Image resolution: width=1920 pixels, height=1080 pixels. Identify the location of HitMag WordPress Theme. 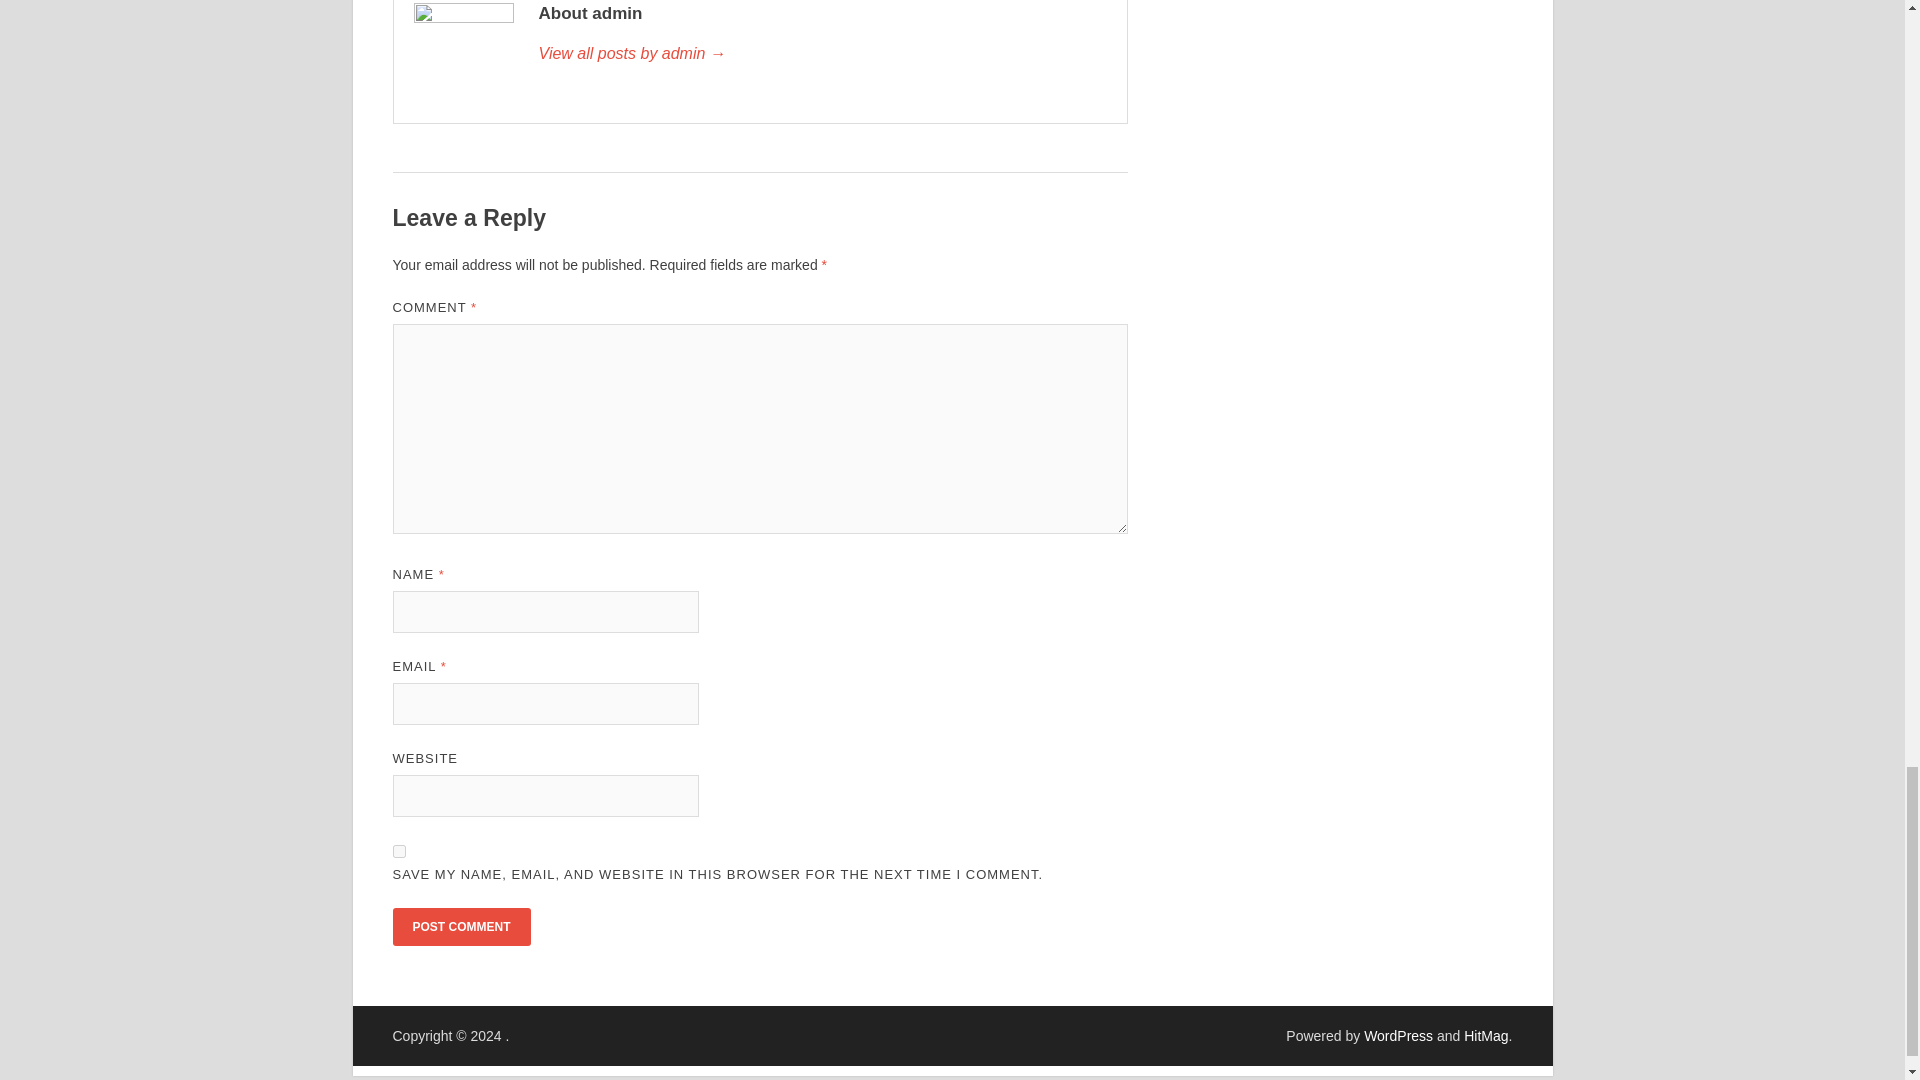
(1485, 1036).